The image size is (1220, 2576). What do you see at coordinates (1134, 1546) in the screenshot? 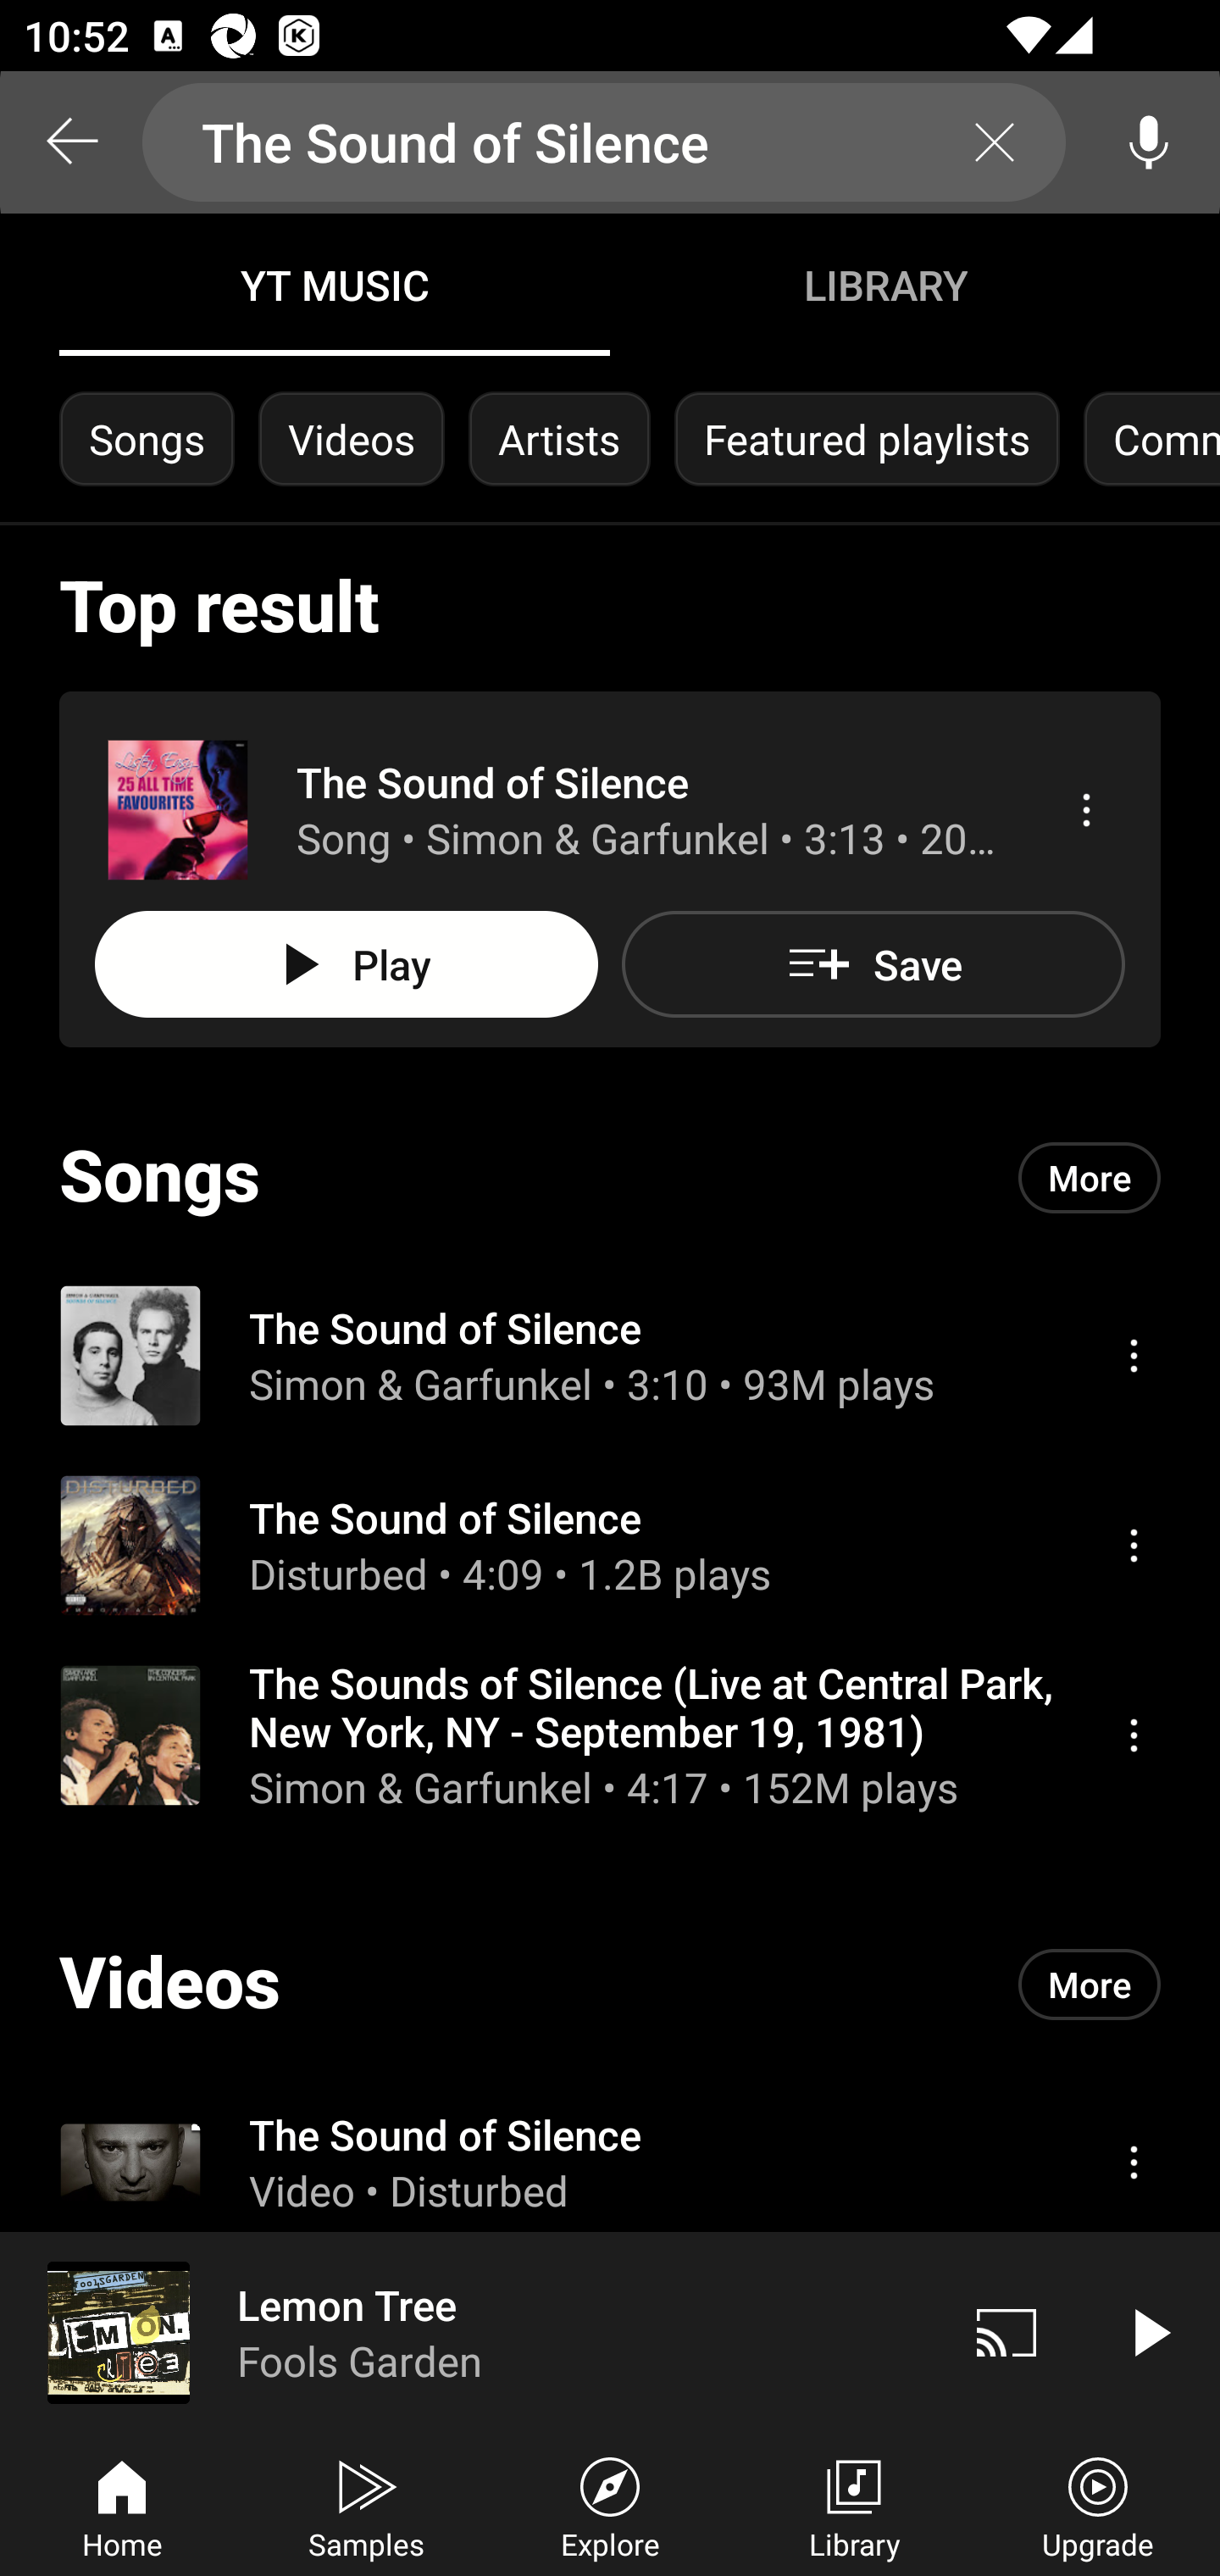
I see `Menu` at bounding box center [1134, 1546].